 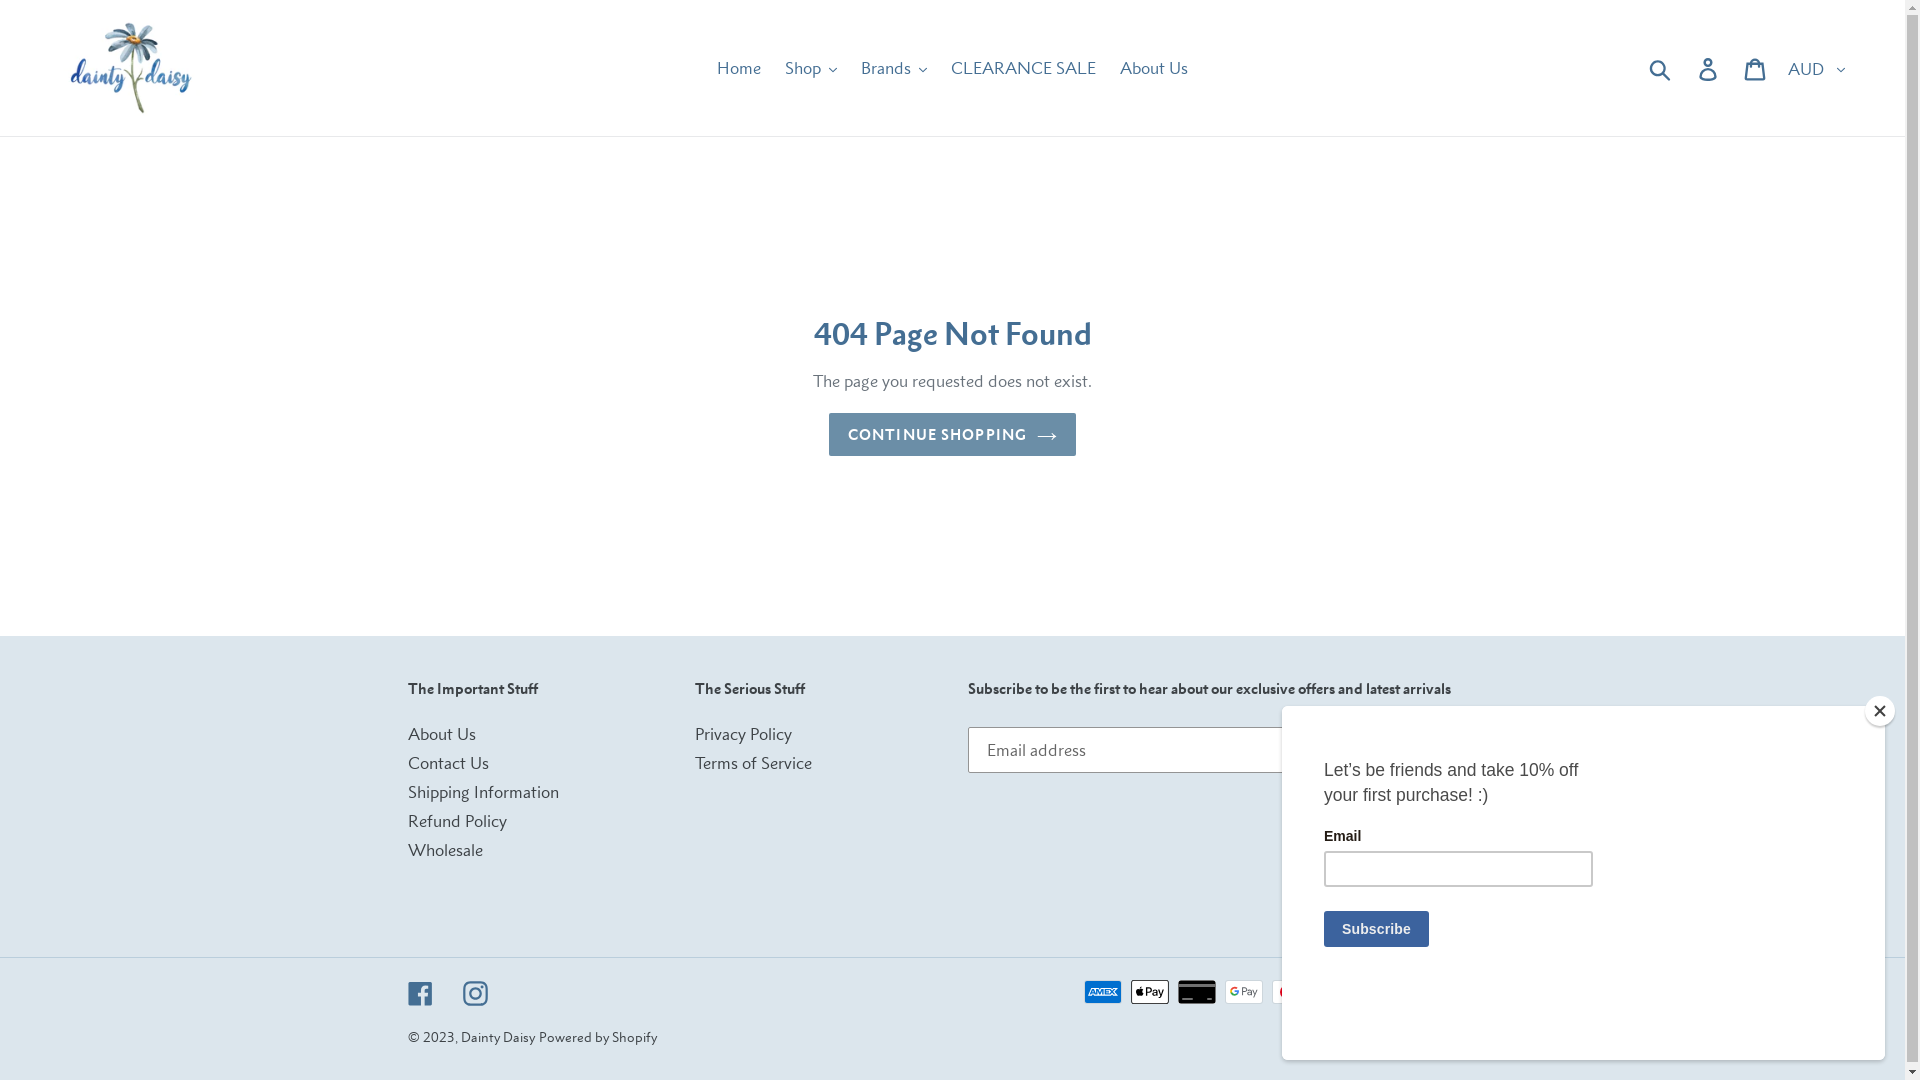 I want to click on Powered by Shopify, so click(x=597, y=1037).